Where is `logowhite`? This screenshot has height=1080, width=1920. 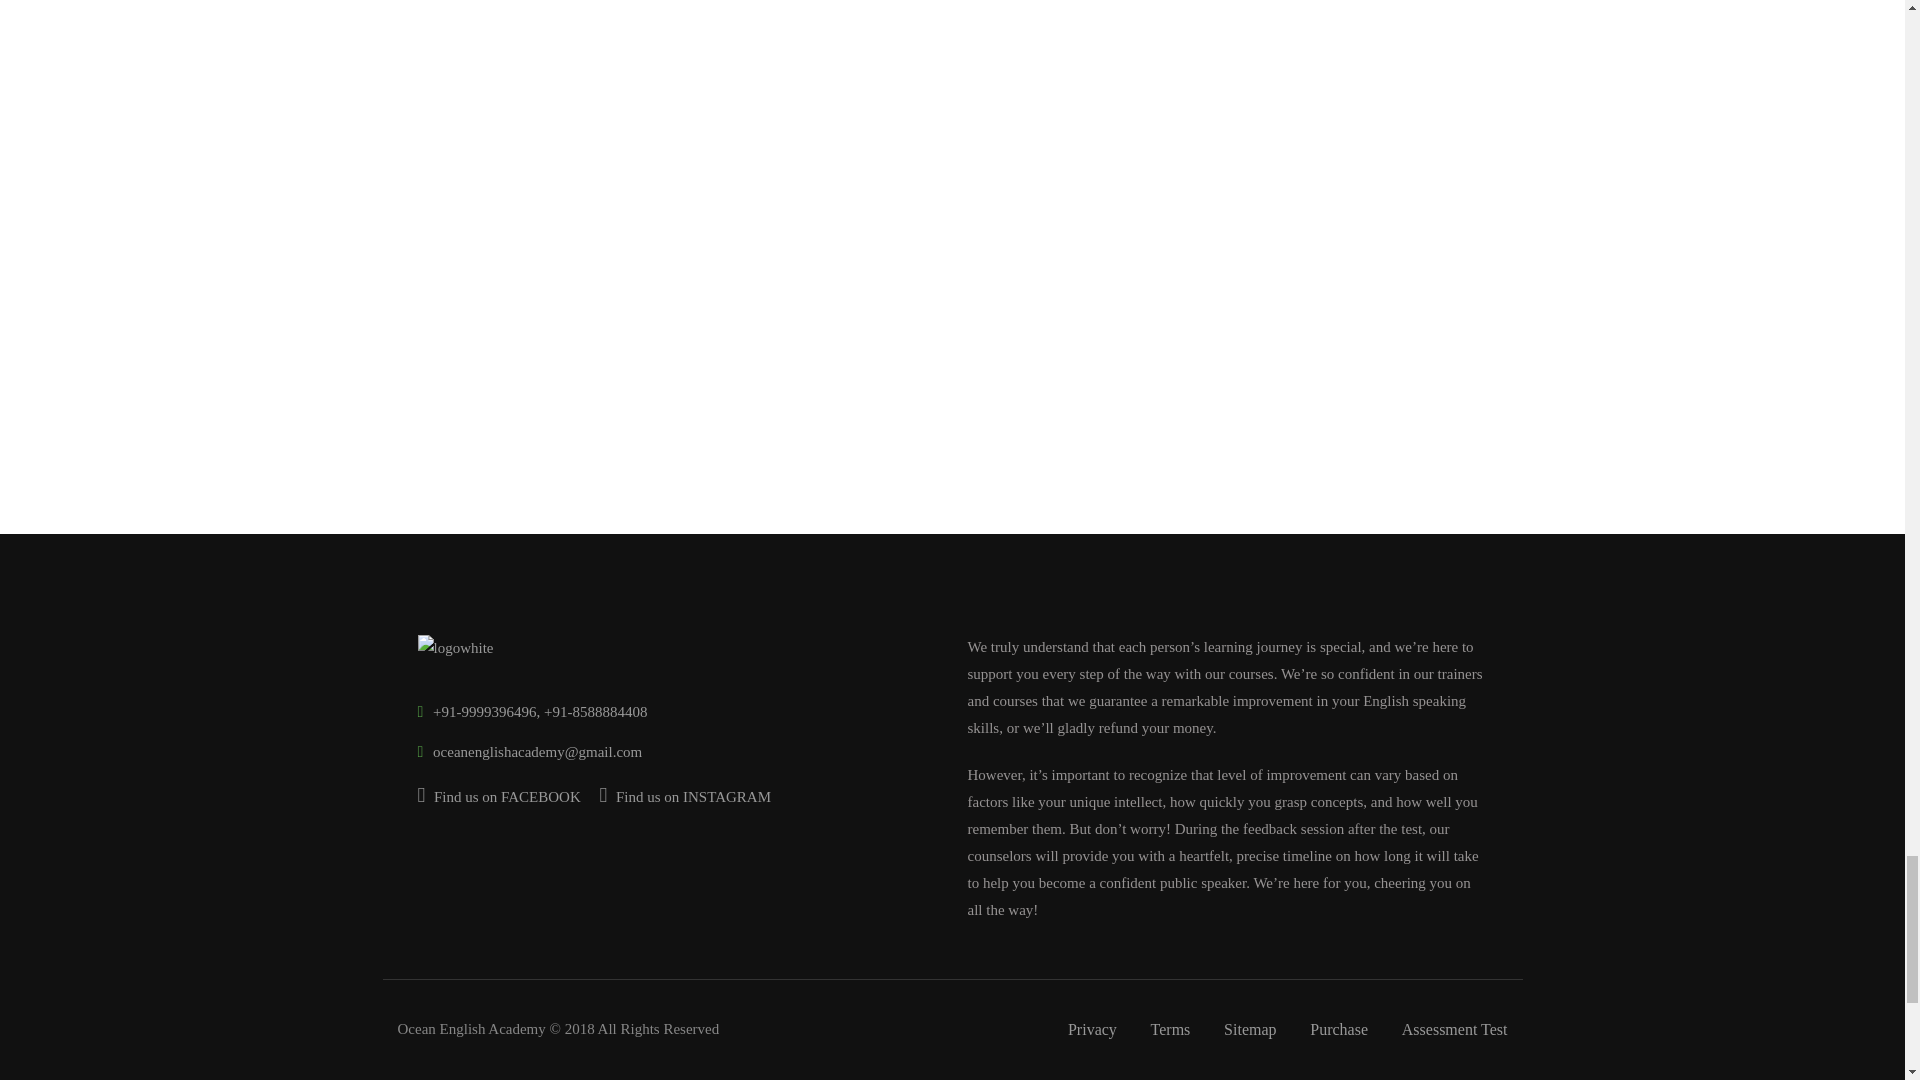 logowhite is located at coordinates (456, 648).